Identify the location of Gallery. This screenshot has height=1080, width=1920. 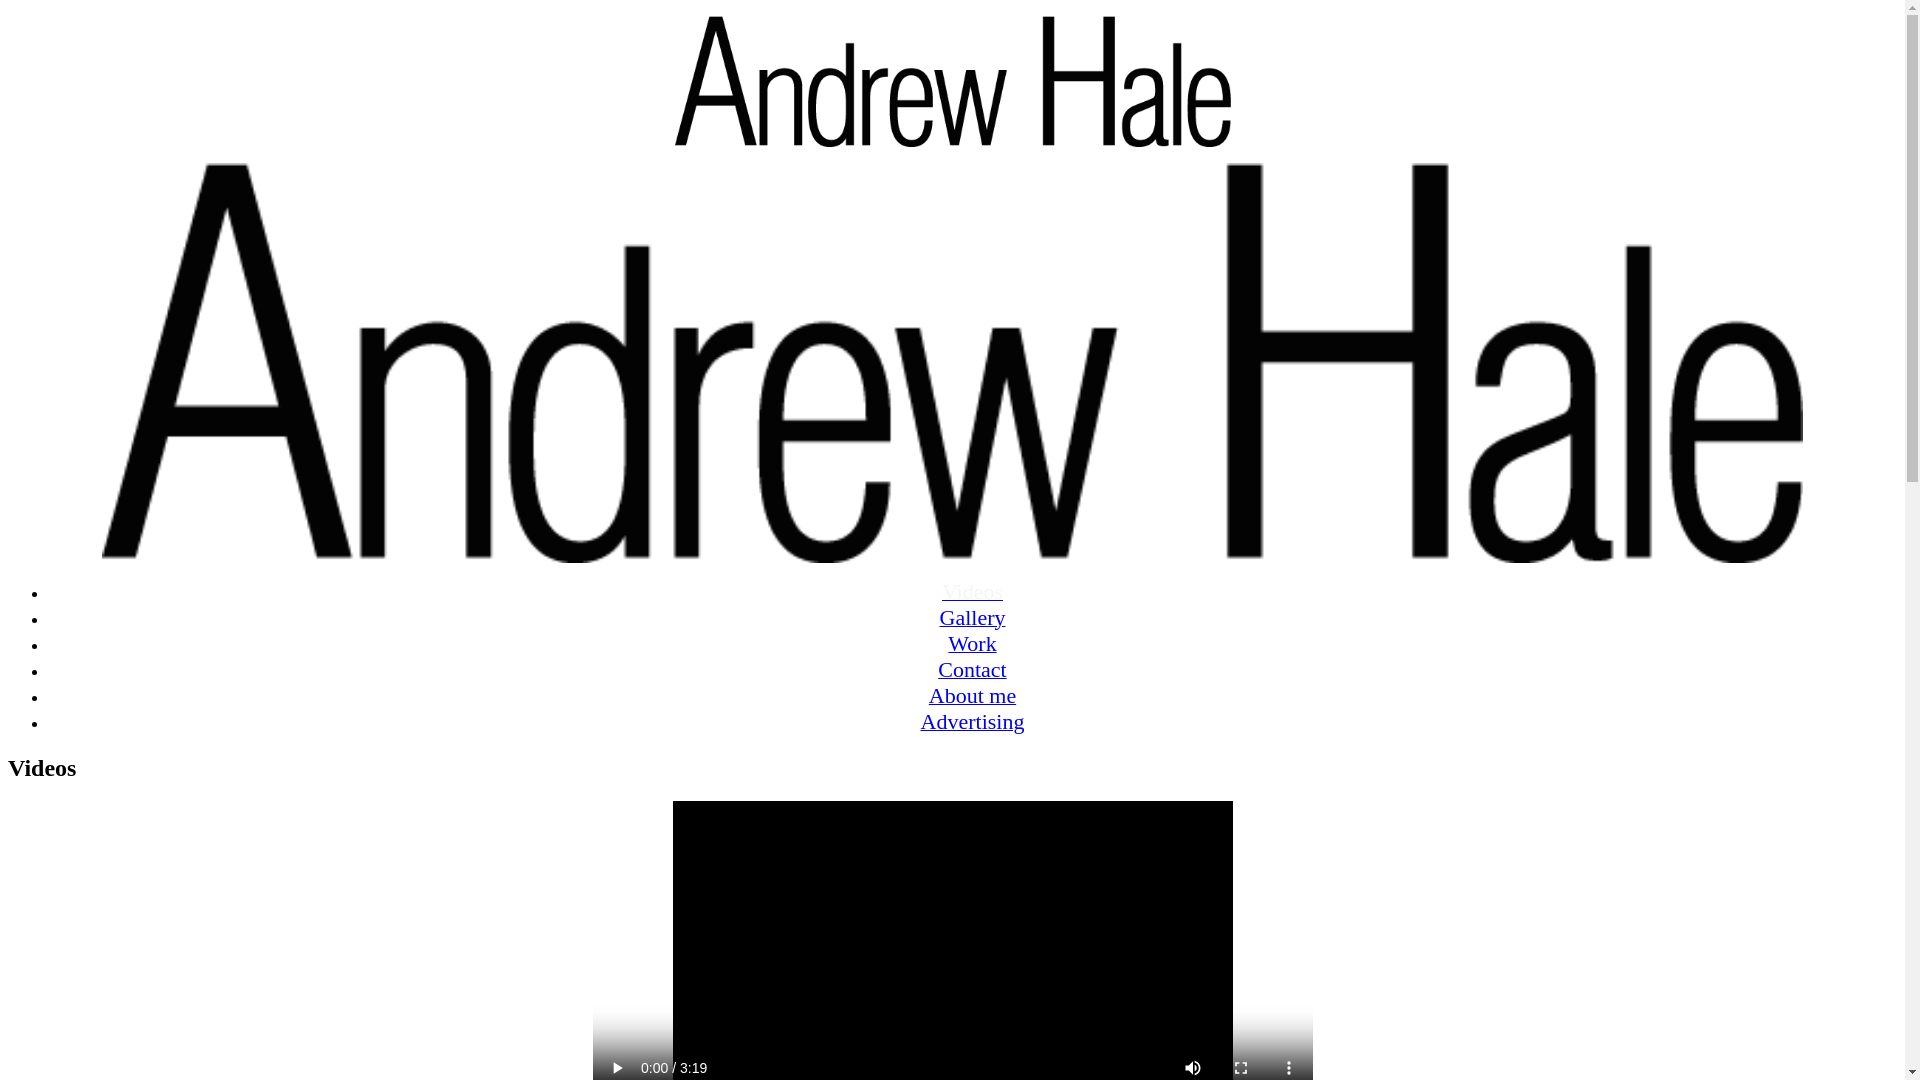
(973, 620).